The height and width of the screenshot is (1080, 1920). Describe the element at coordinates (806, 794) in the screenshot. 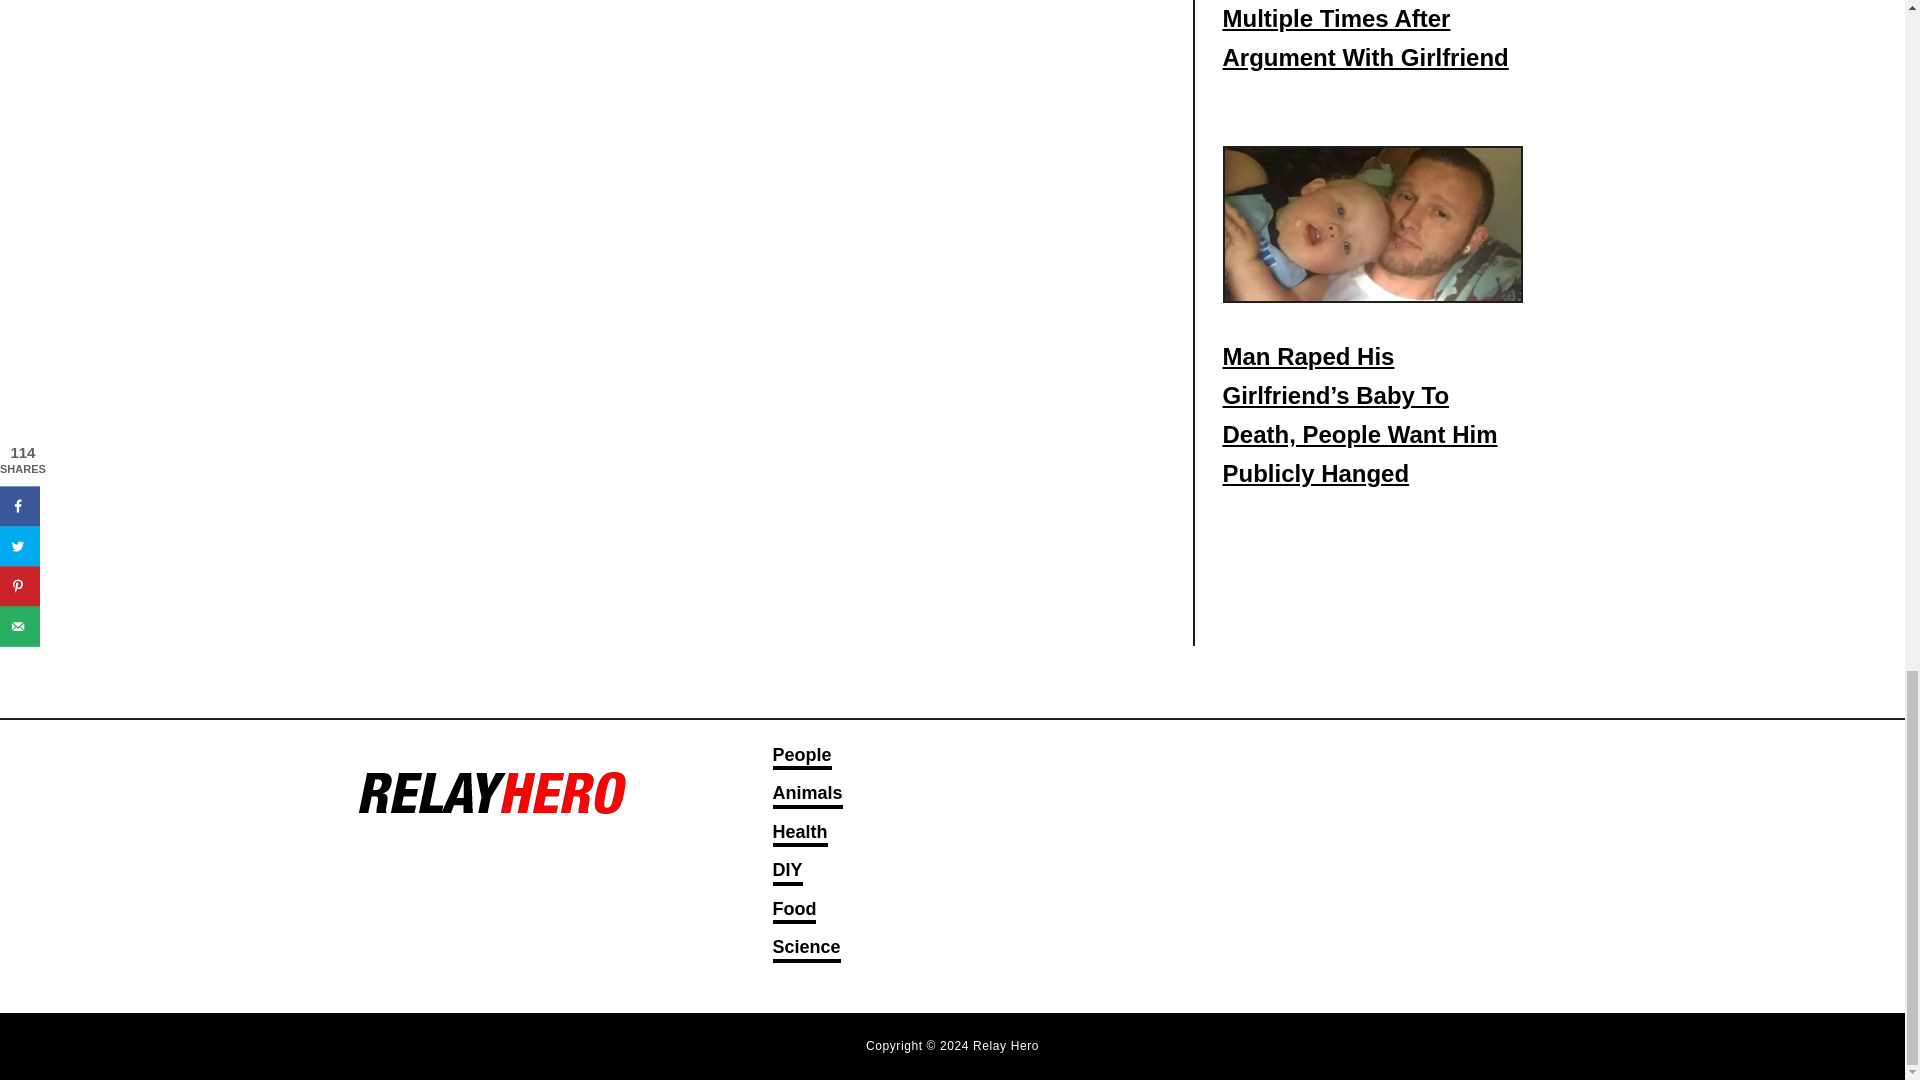

I see `Animals` at that location.